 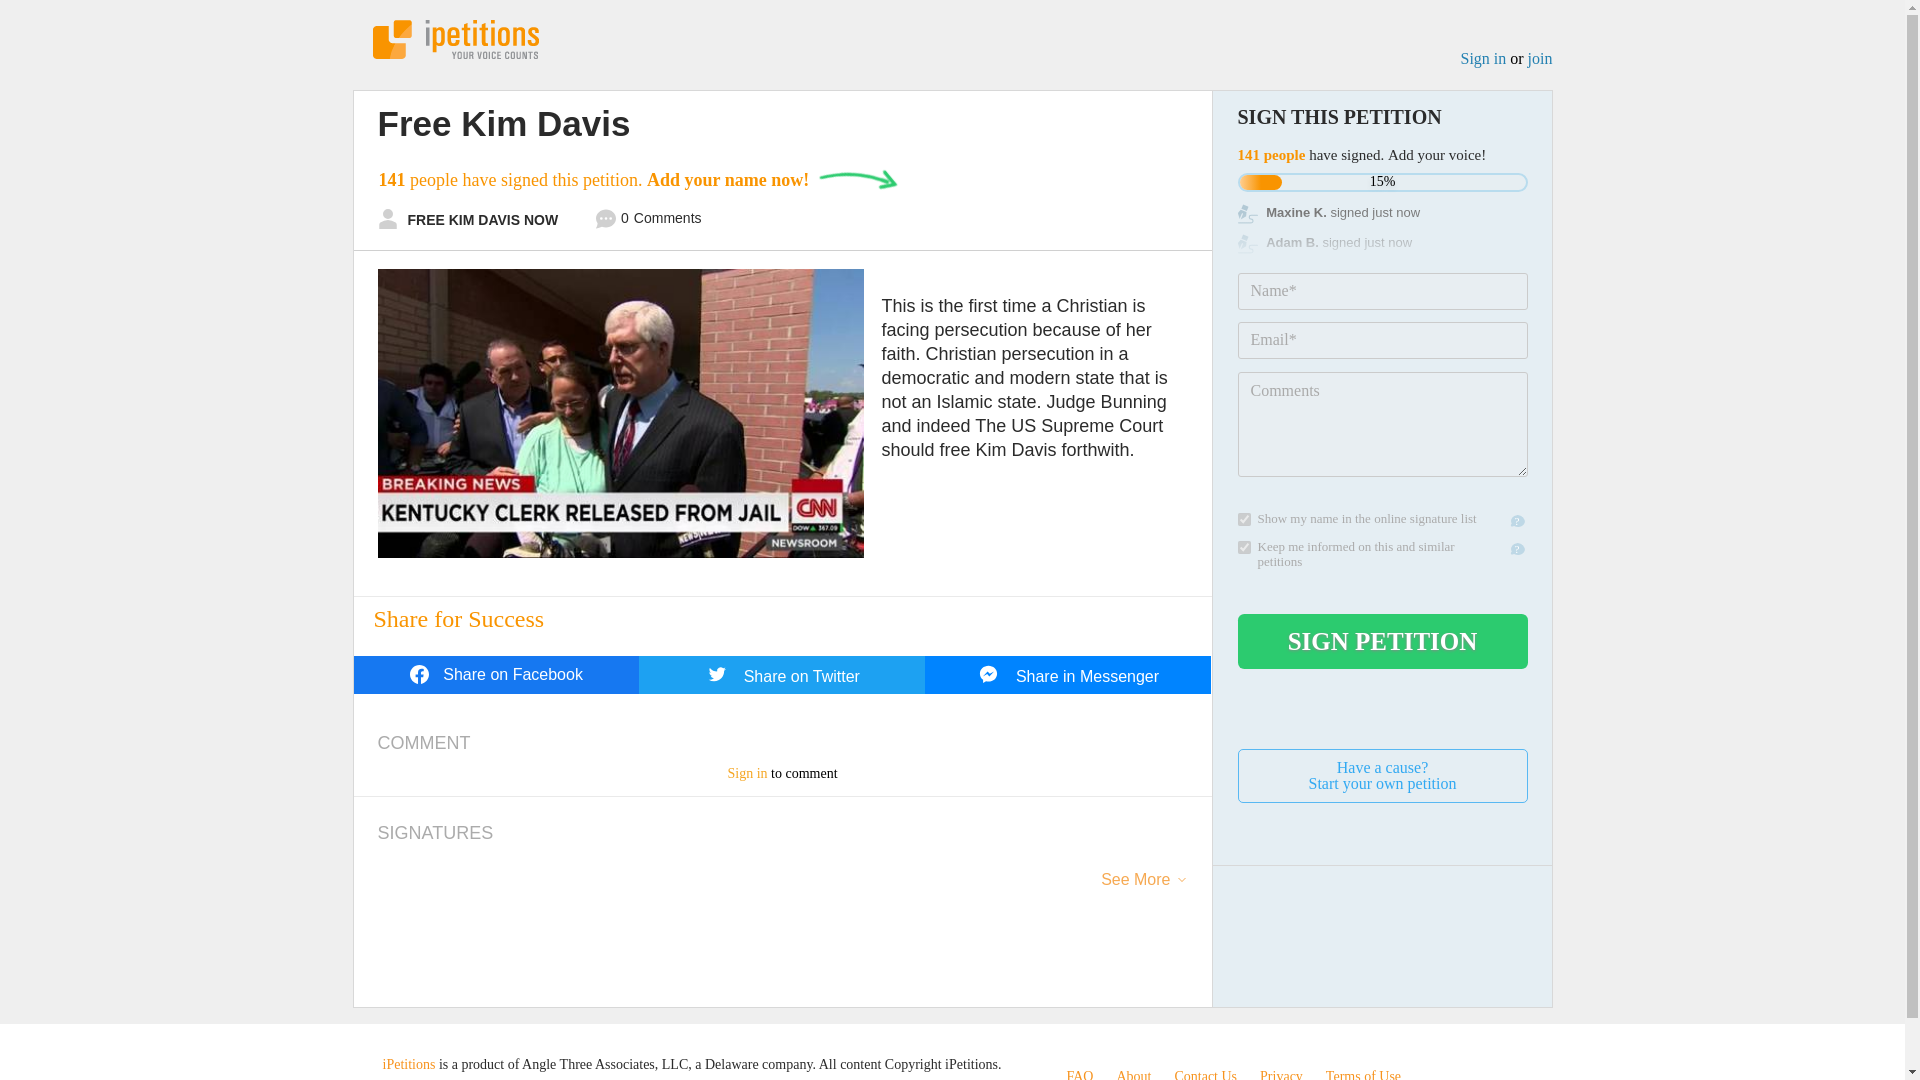 I want to click on join, so click(x=1540, y=58).